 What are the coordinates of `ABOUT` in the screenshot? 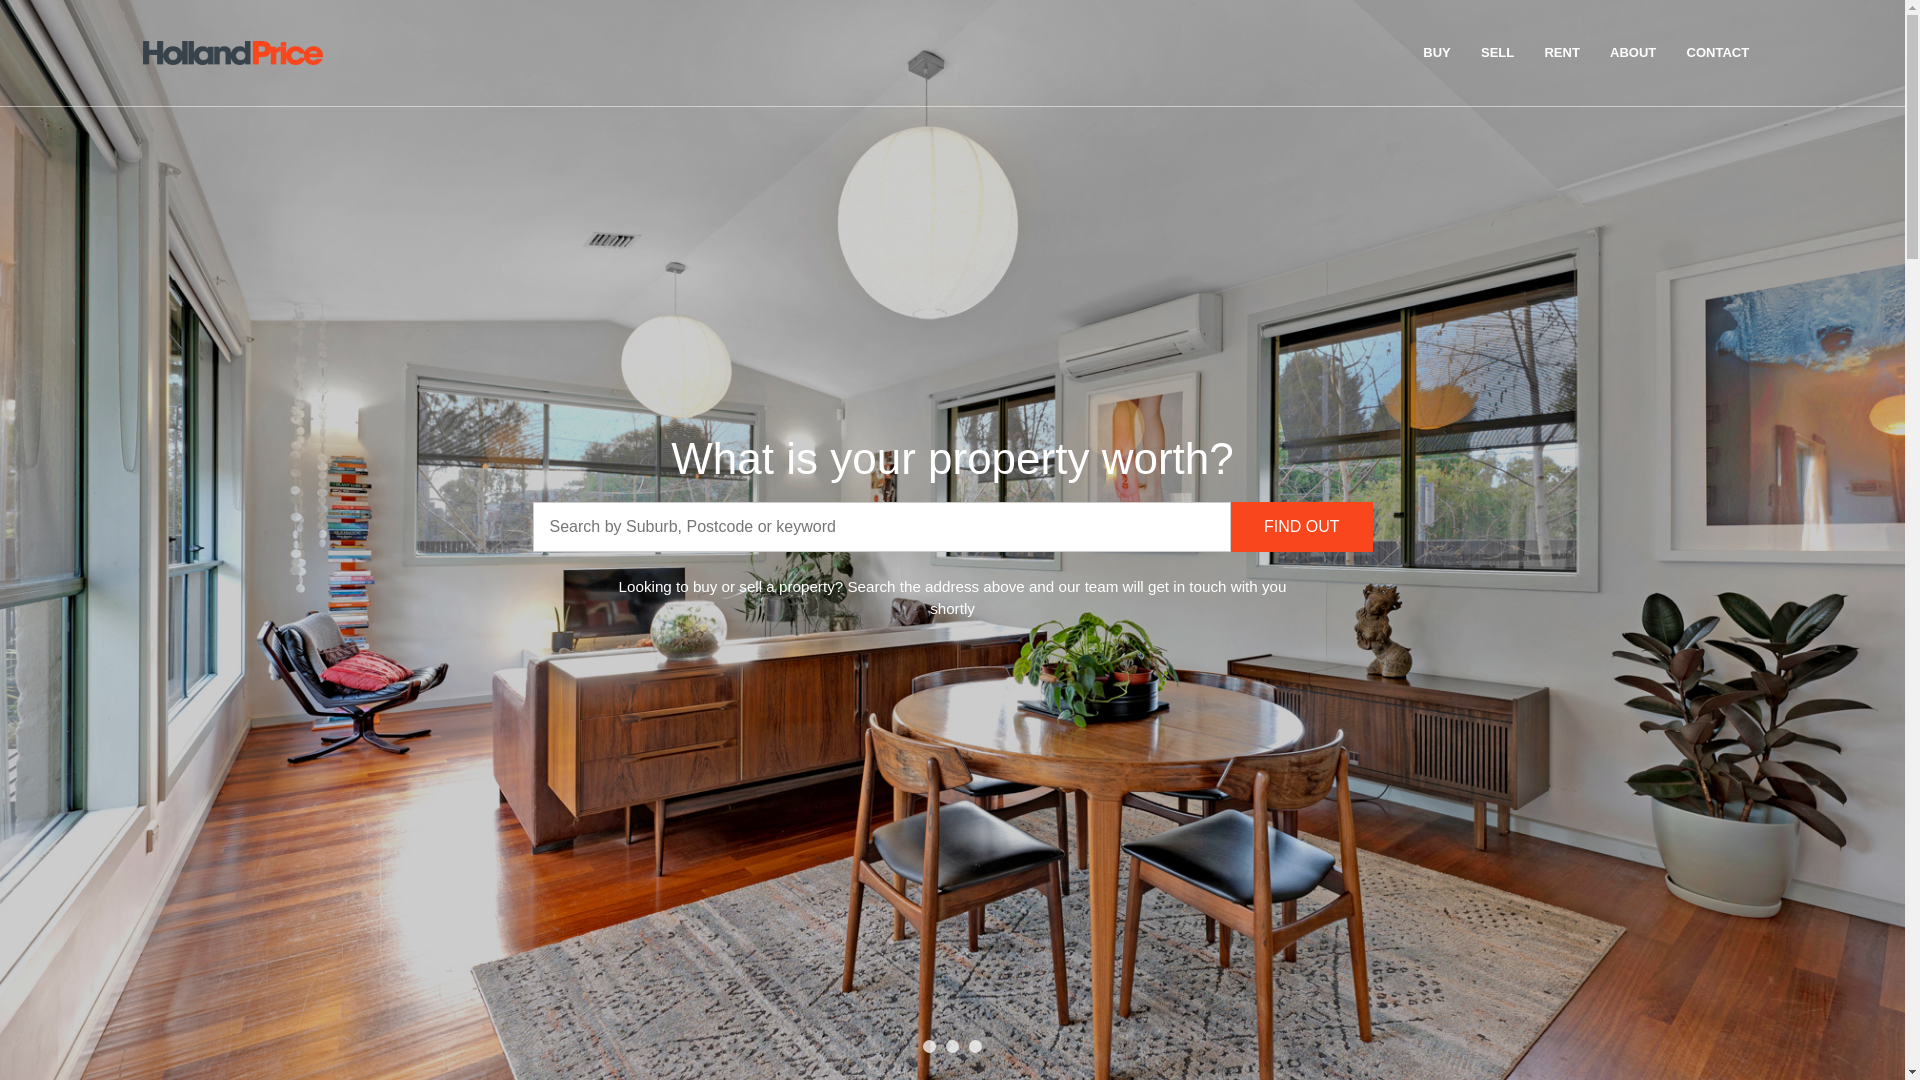 It's located at (1633, 53).